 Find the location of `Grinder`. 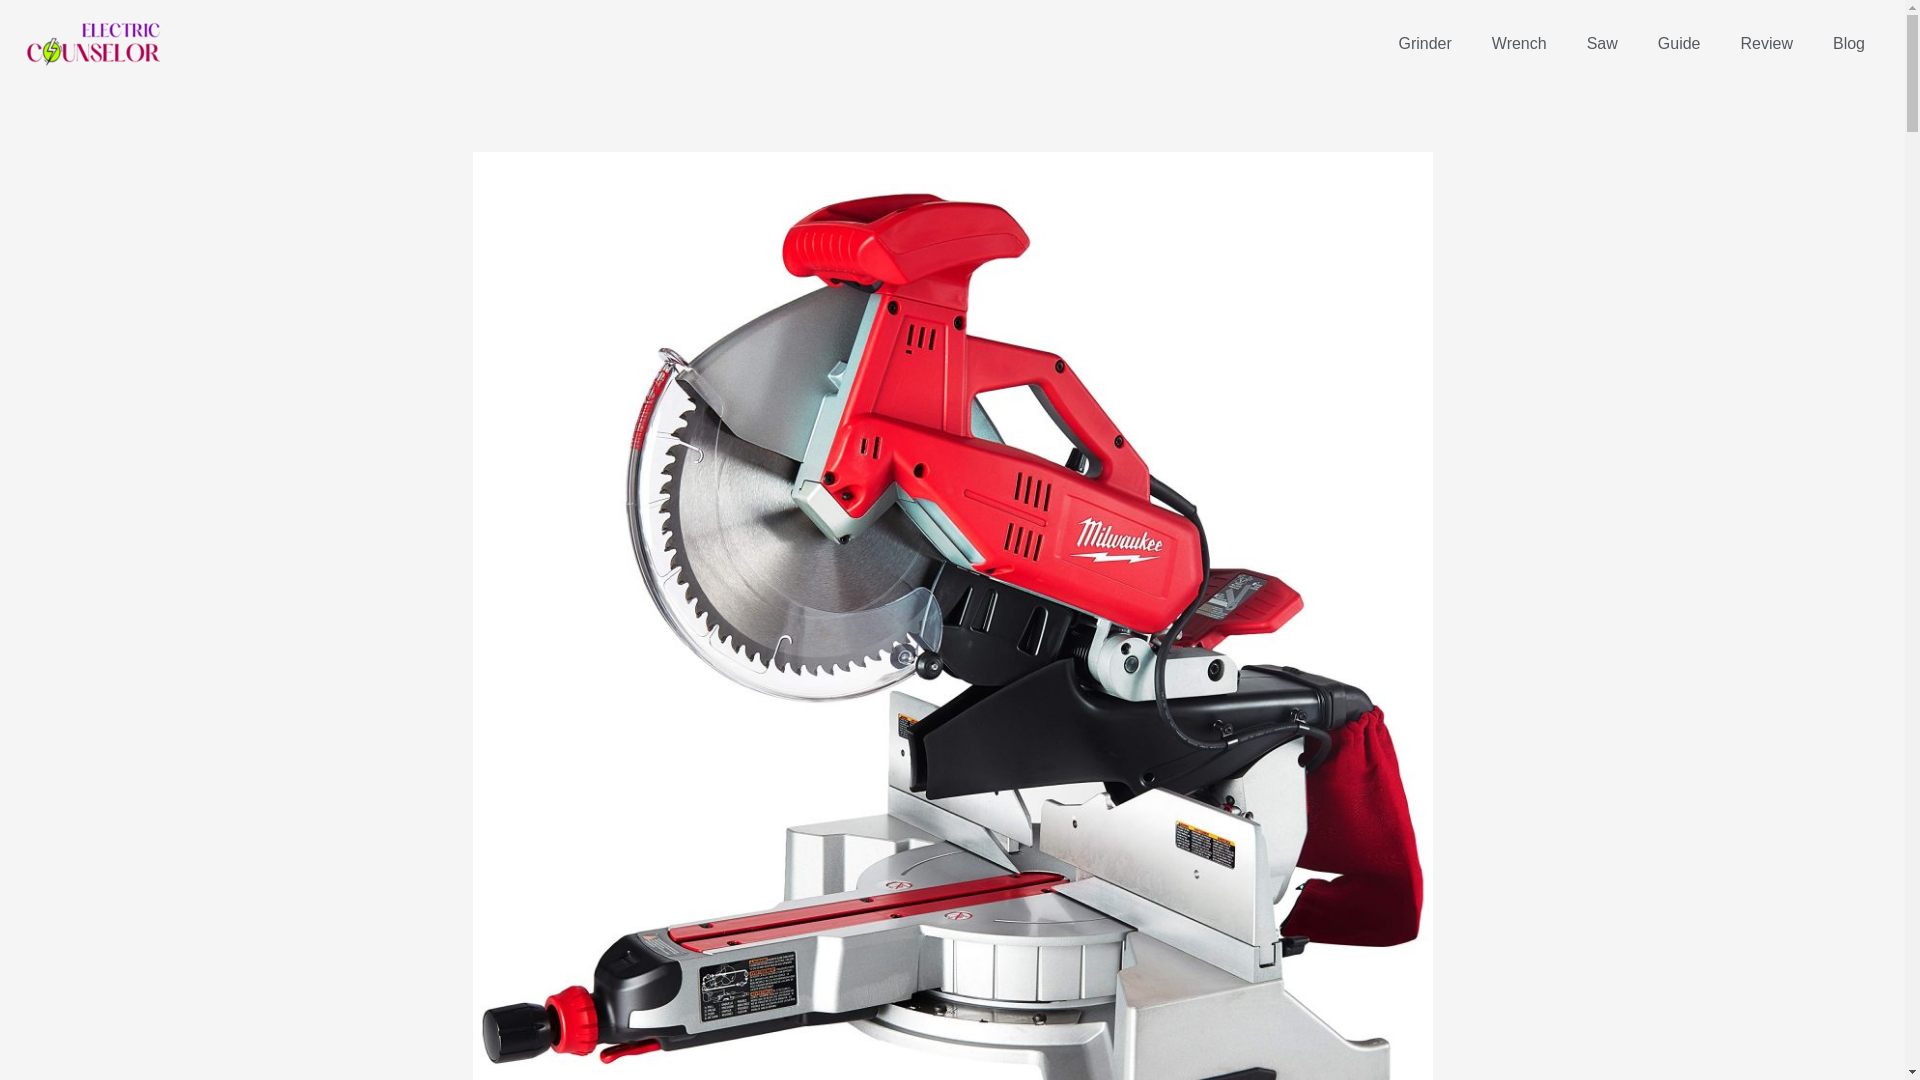

Grinder is located at coordinates (1424, 43).